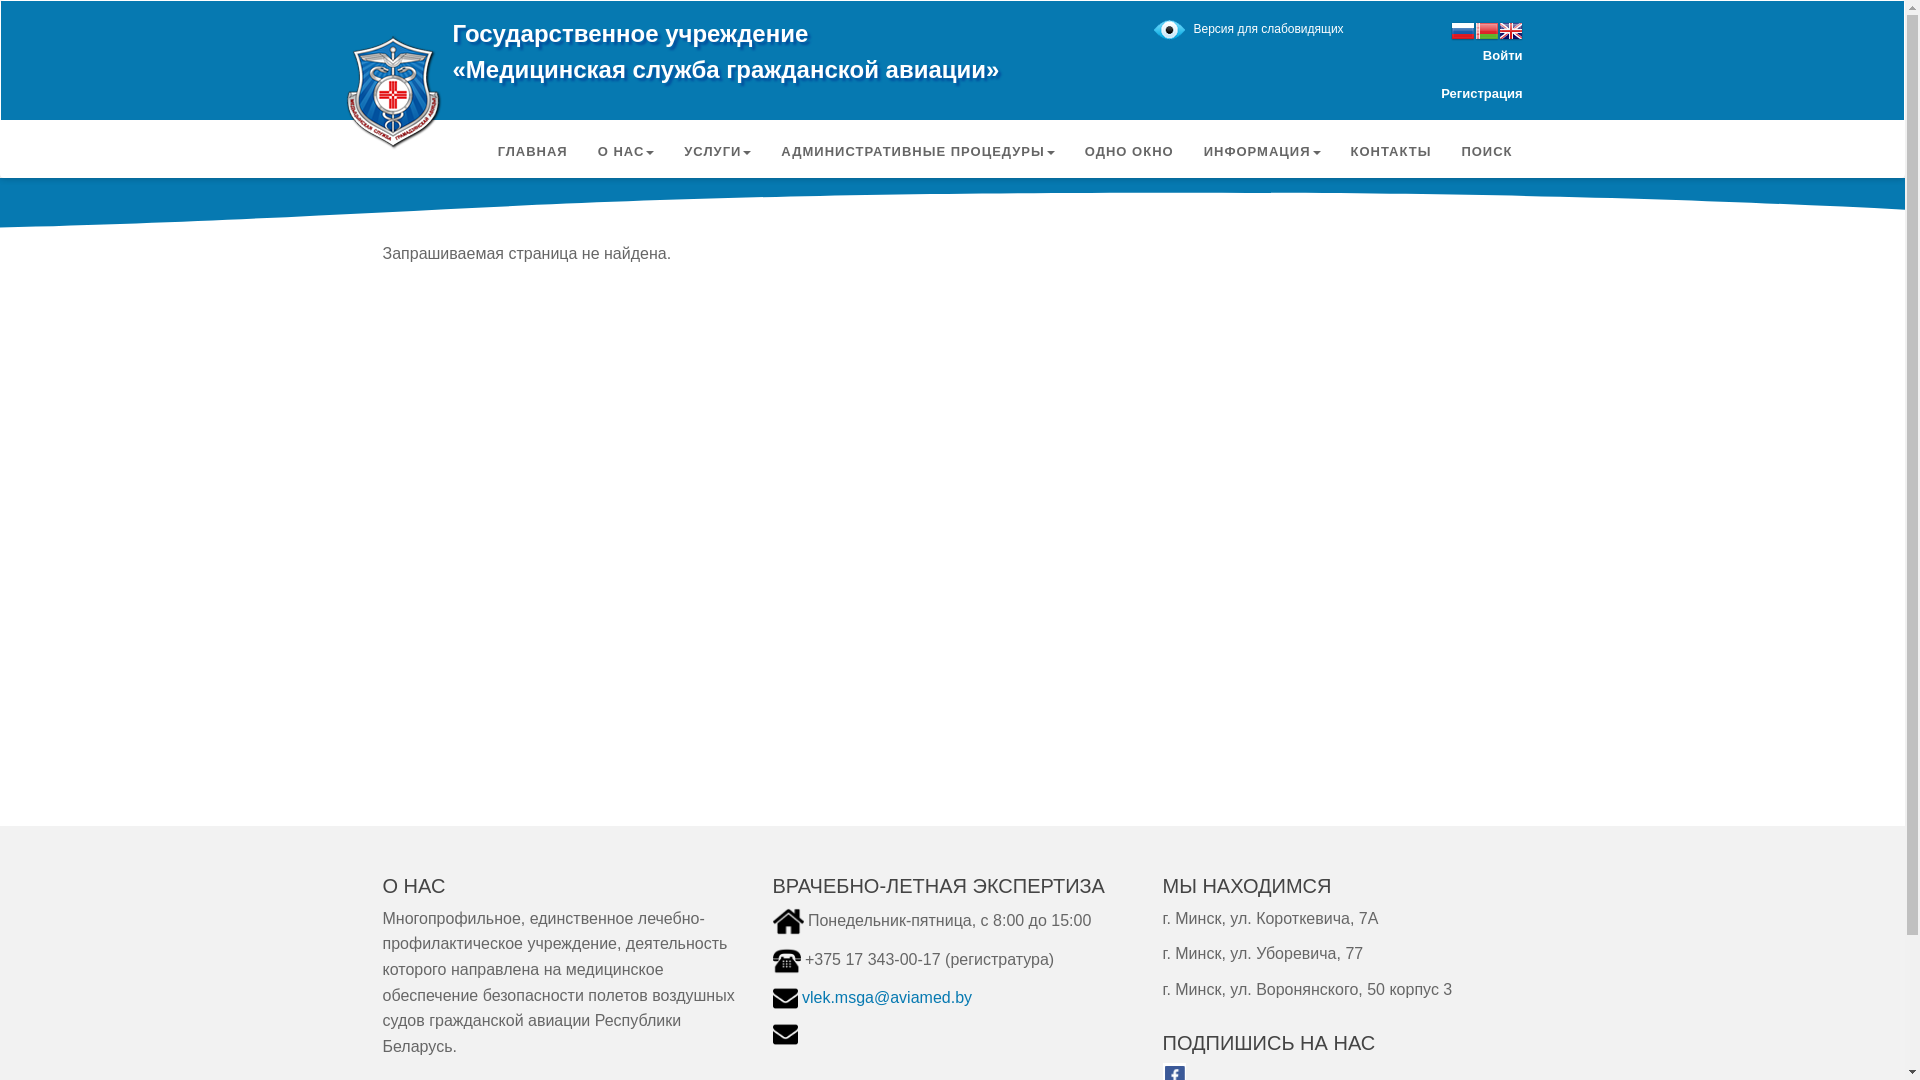  Describe the element at coordinates (1486, 32) in the screenshot. I see `Belarusian` at that location.